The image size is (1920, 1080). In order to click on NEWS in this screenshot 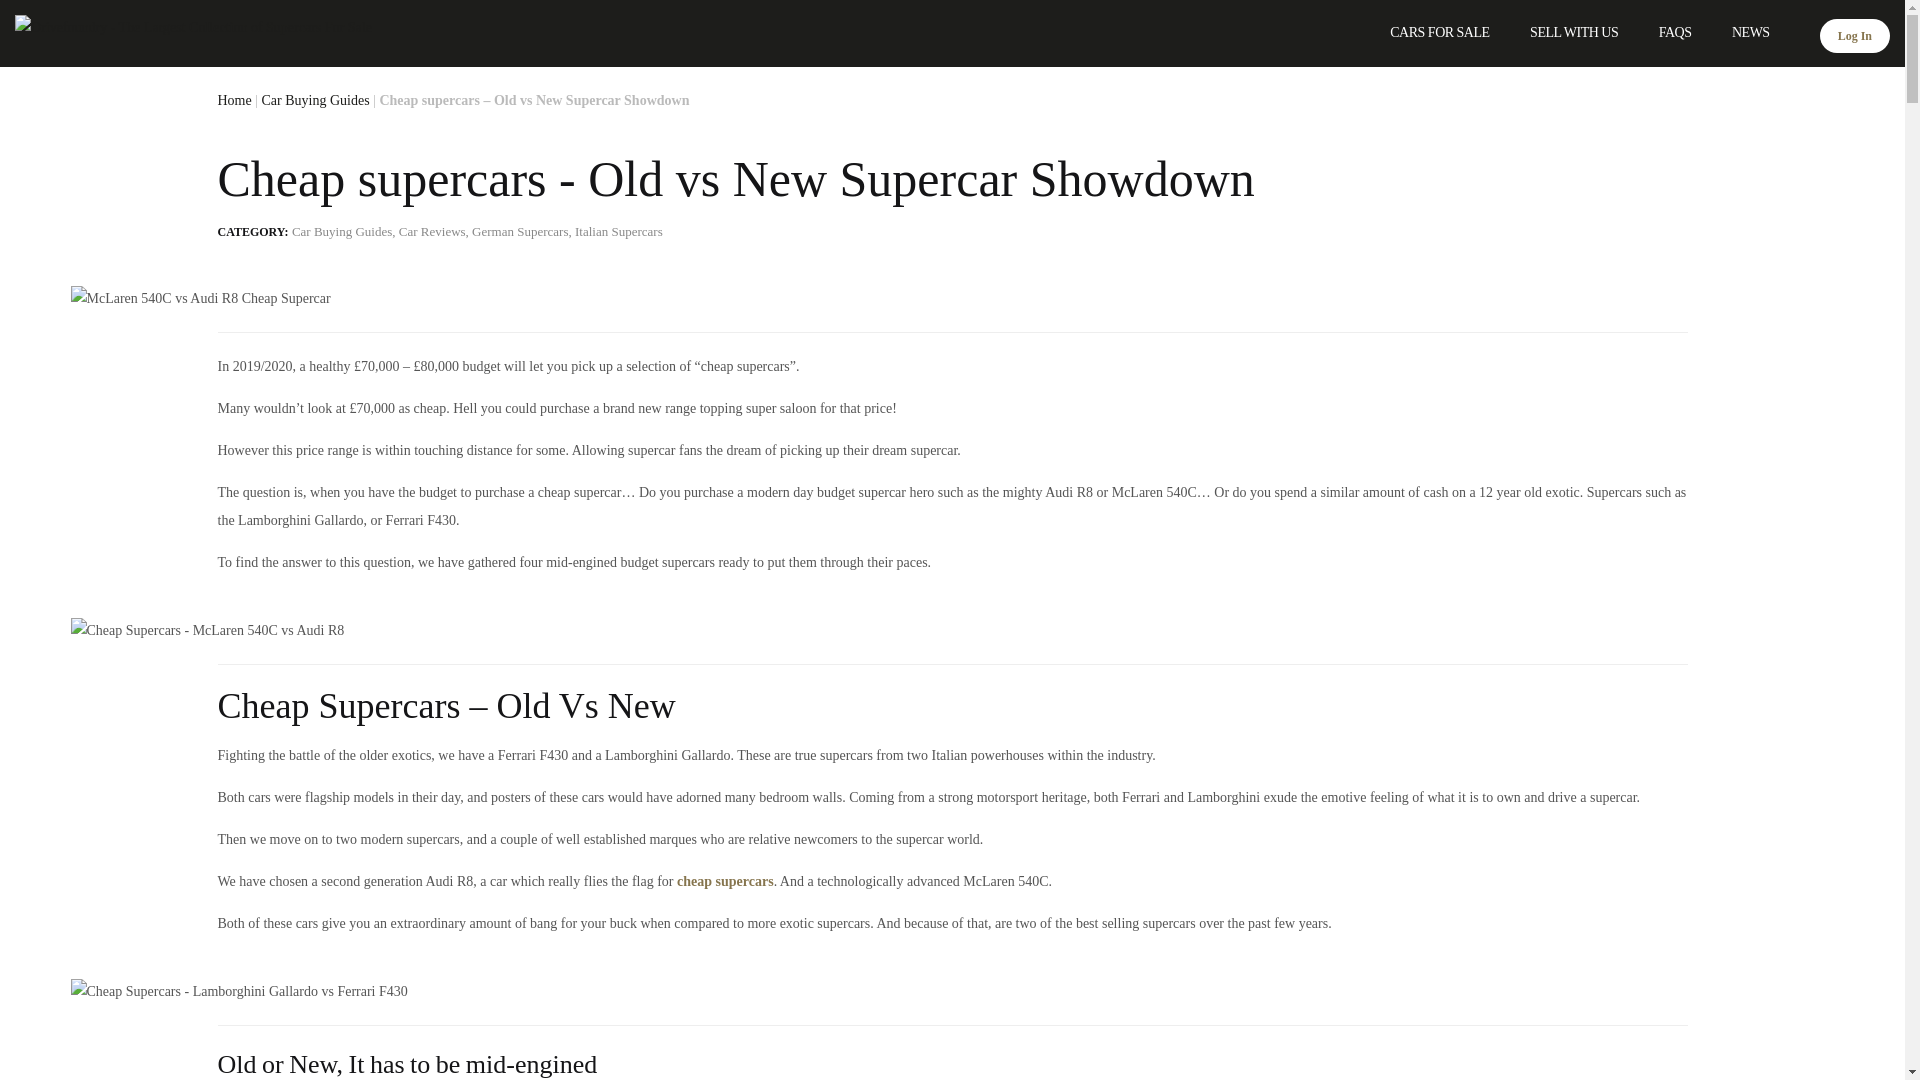, I will do `click(1750, 32)`.